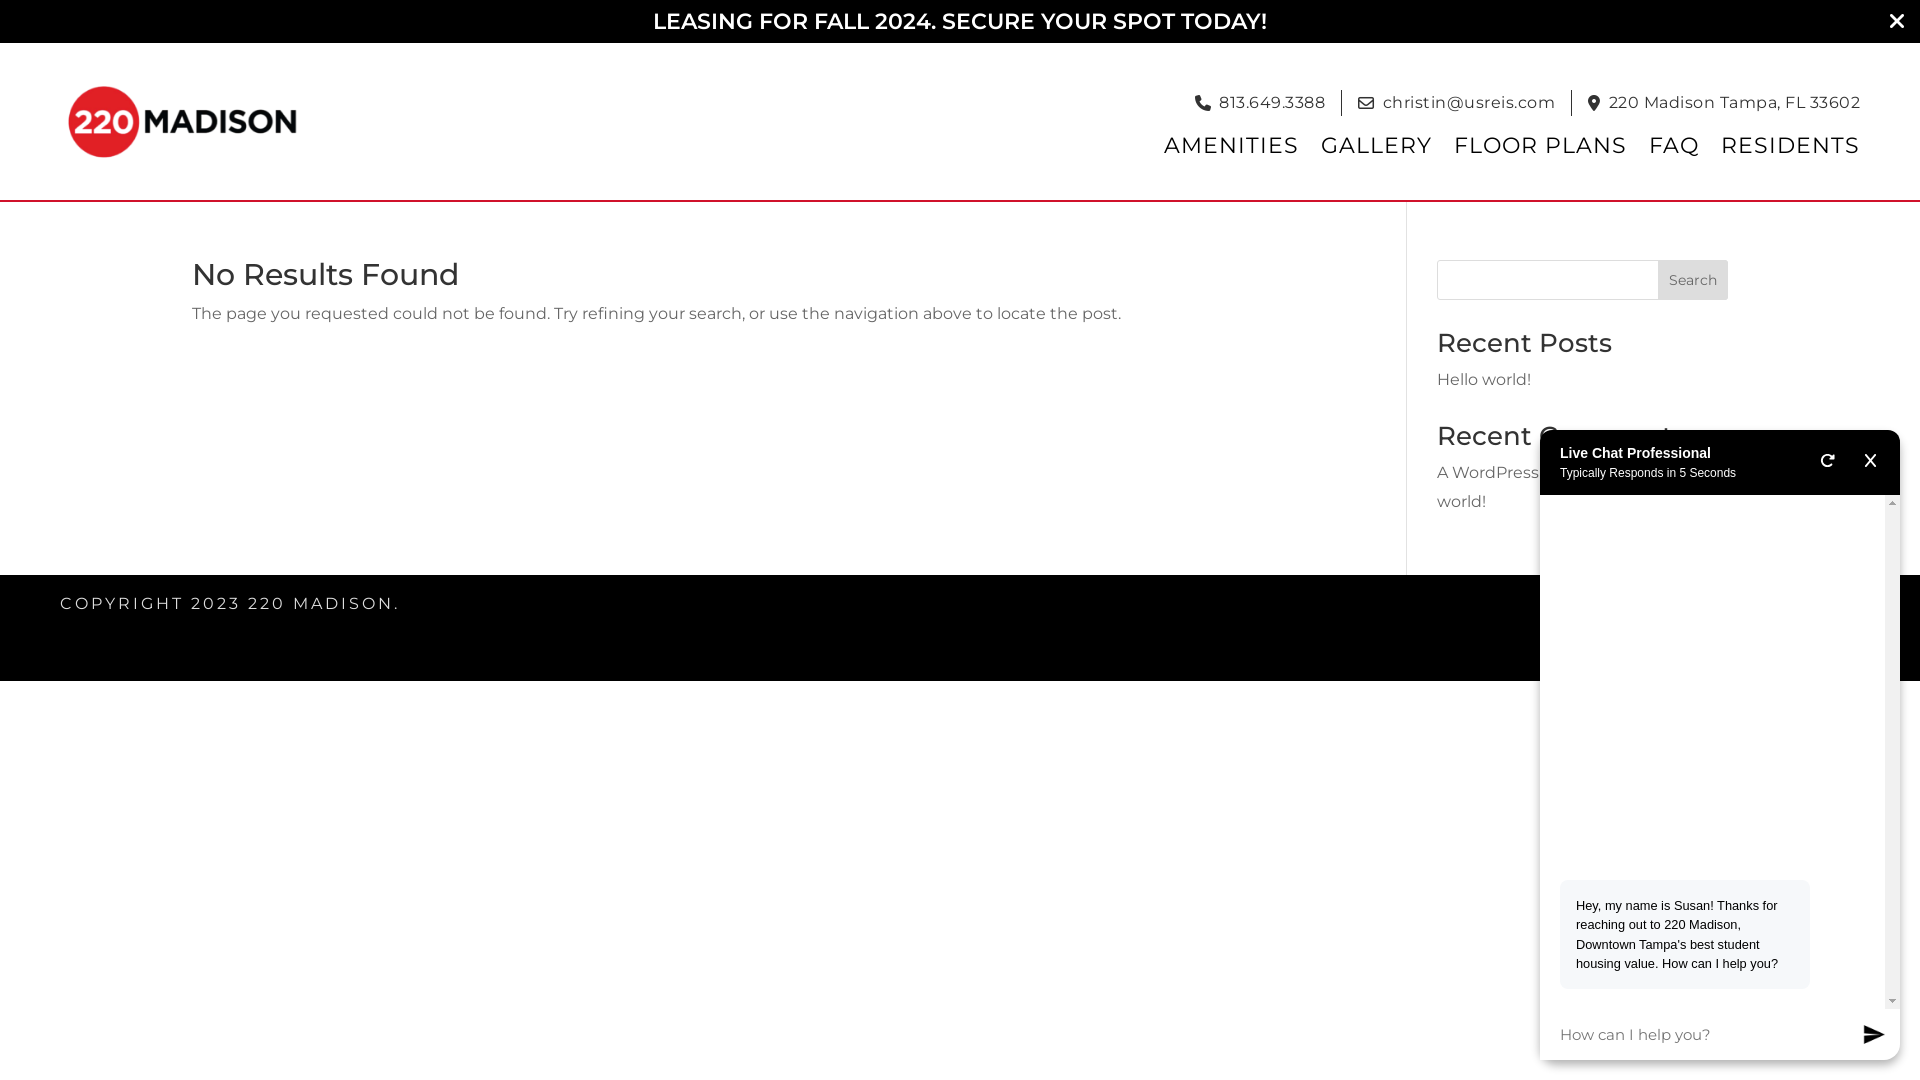  I want to click on Reset Conversation, so click(1828, 462).